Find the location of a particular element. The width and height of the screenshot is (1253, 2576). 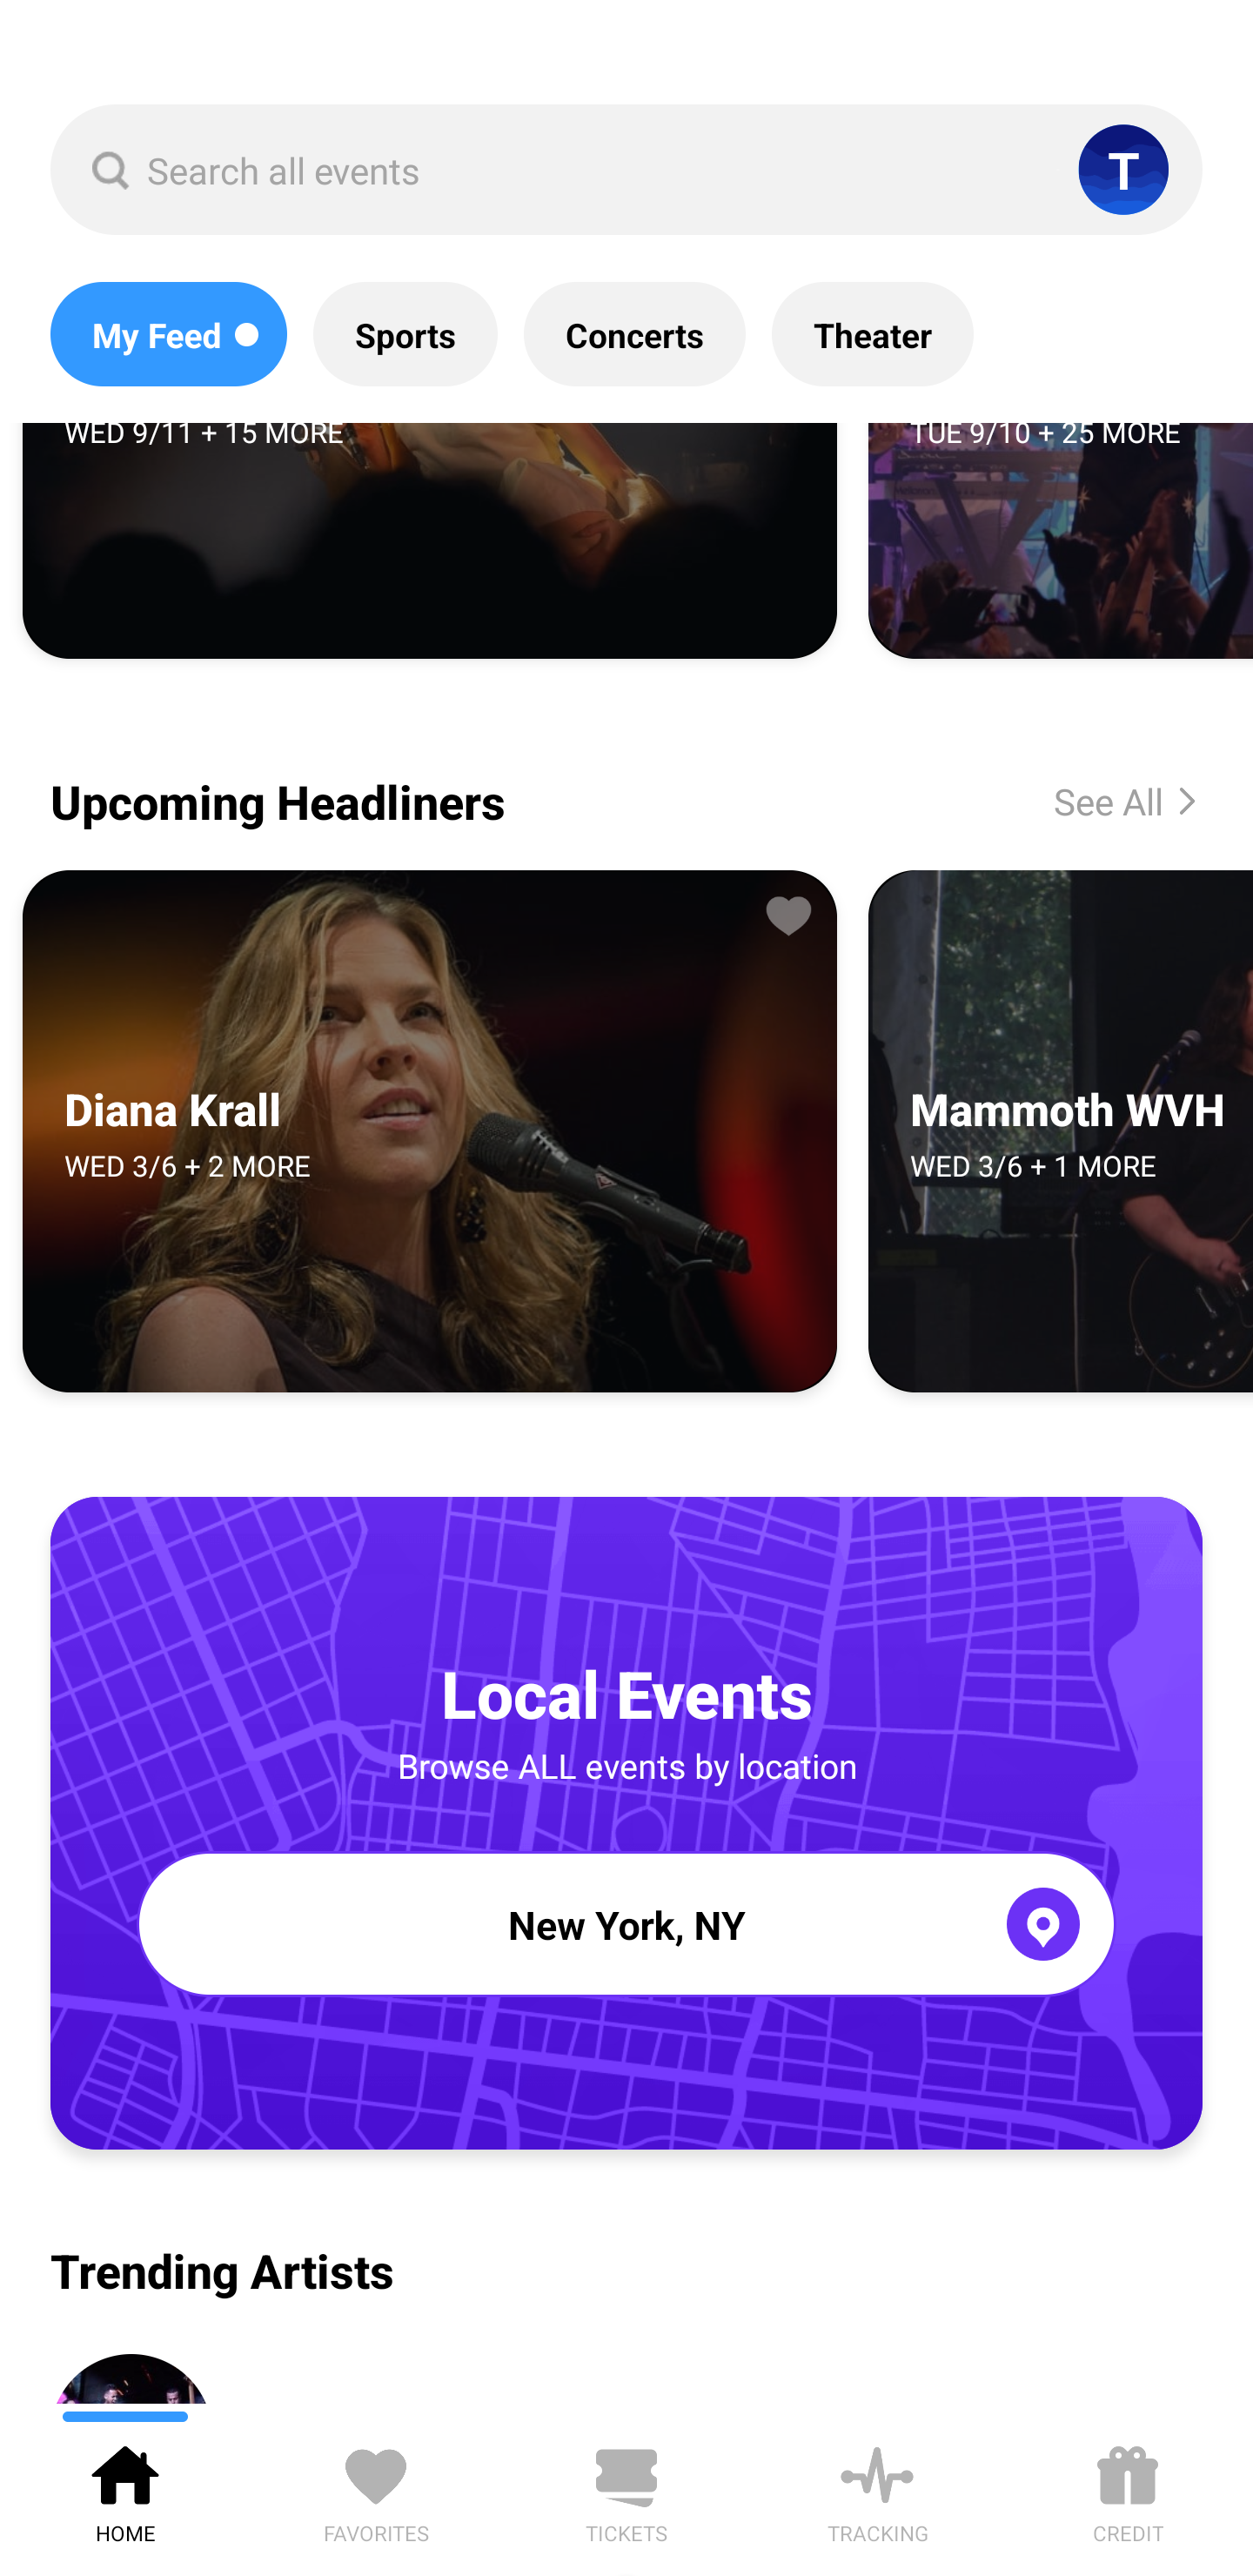

See All  is located at coordinates (1102, 801).